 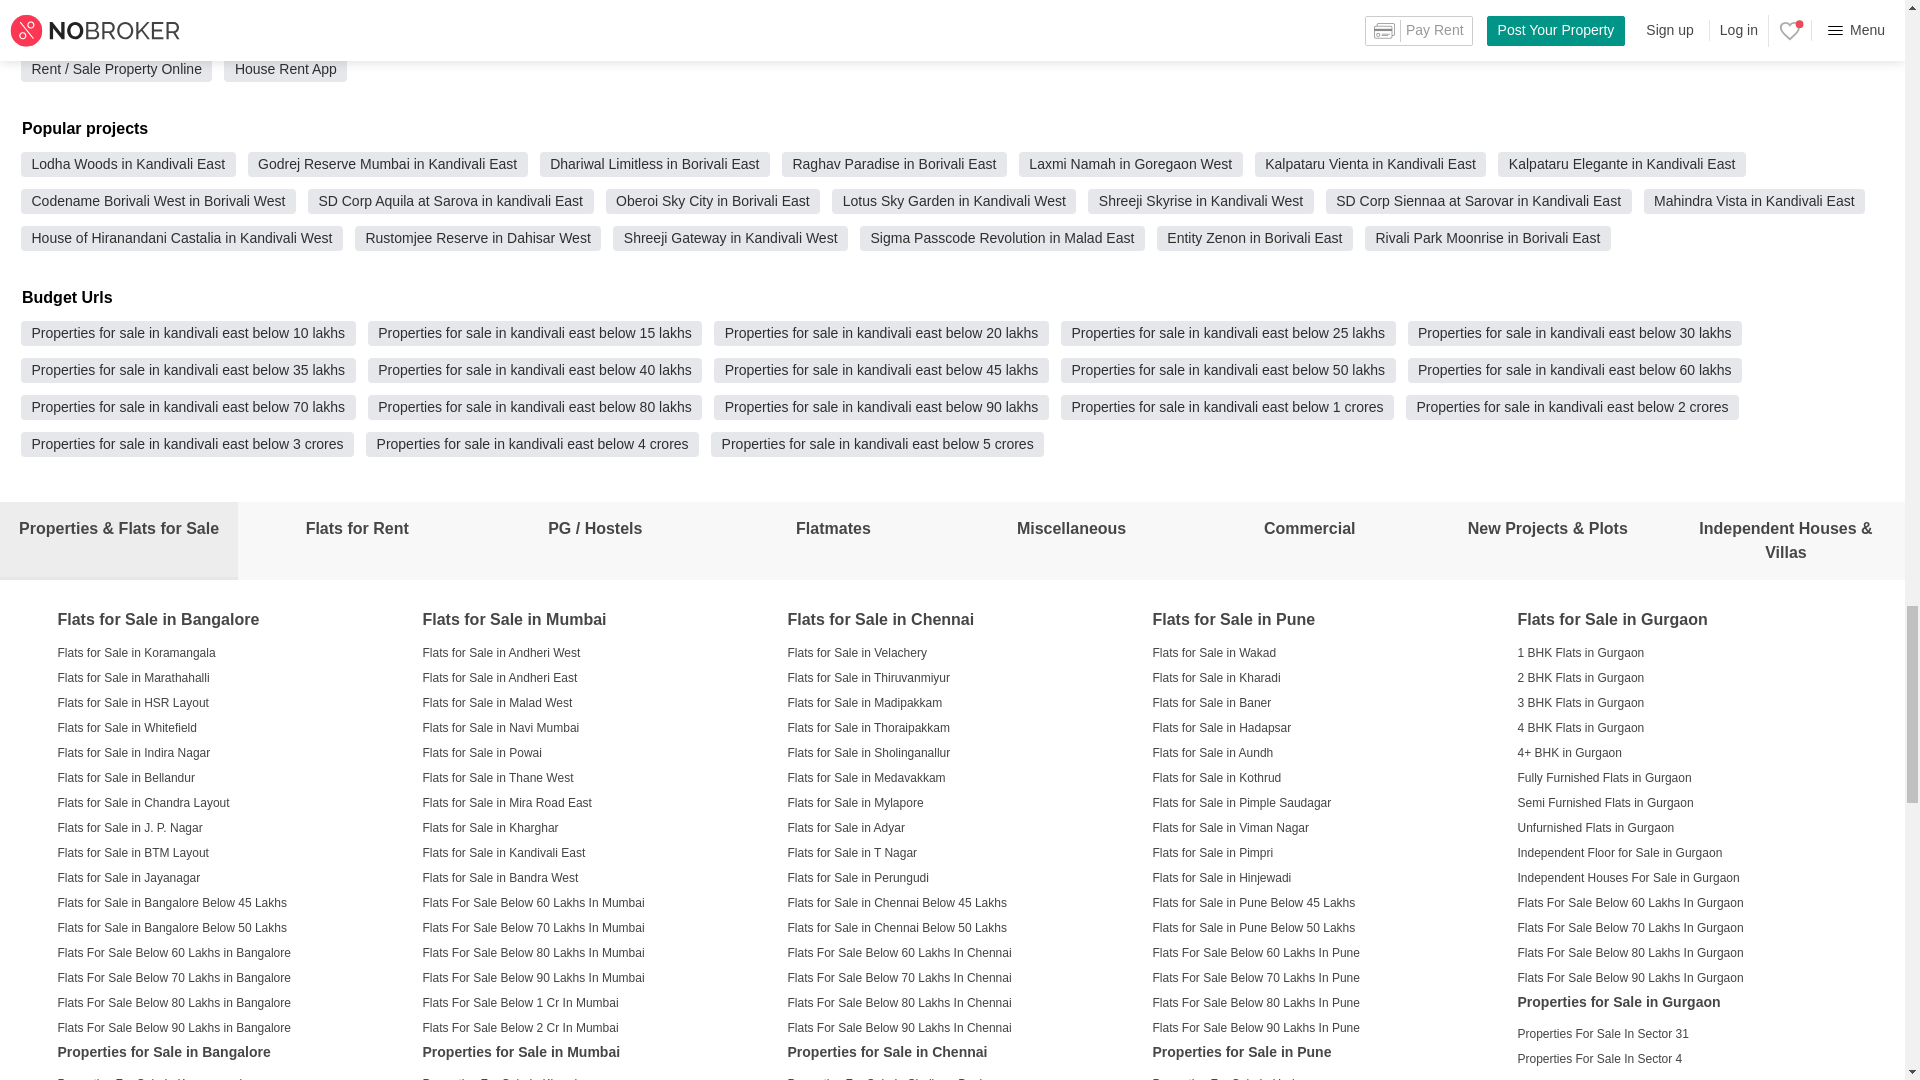 What do you see at coordinates (174, 1026) in the screenshot?
I see `Flats For Sale Below 90 Lakhs in Bangalore` at bounding box center [174, 1026].